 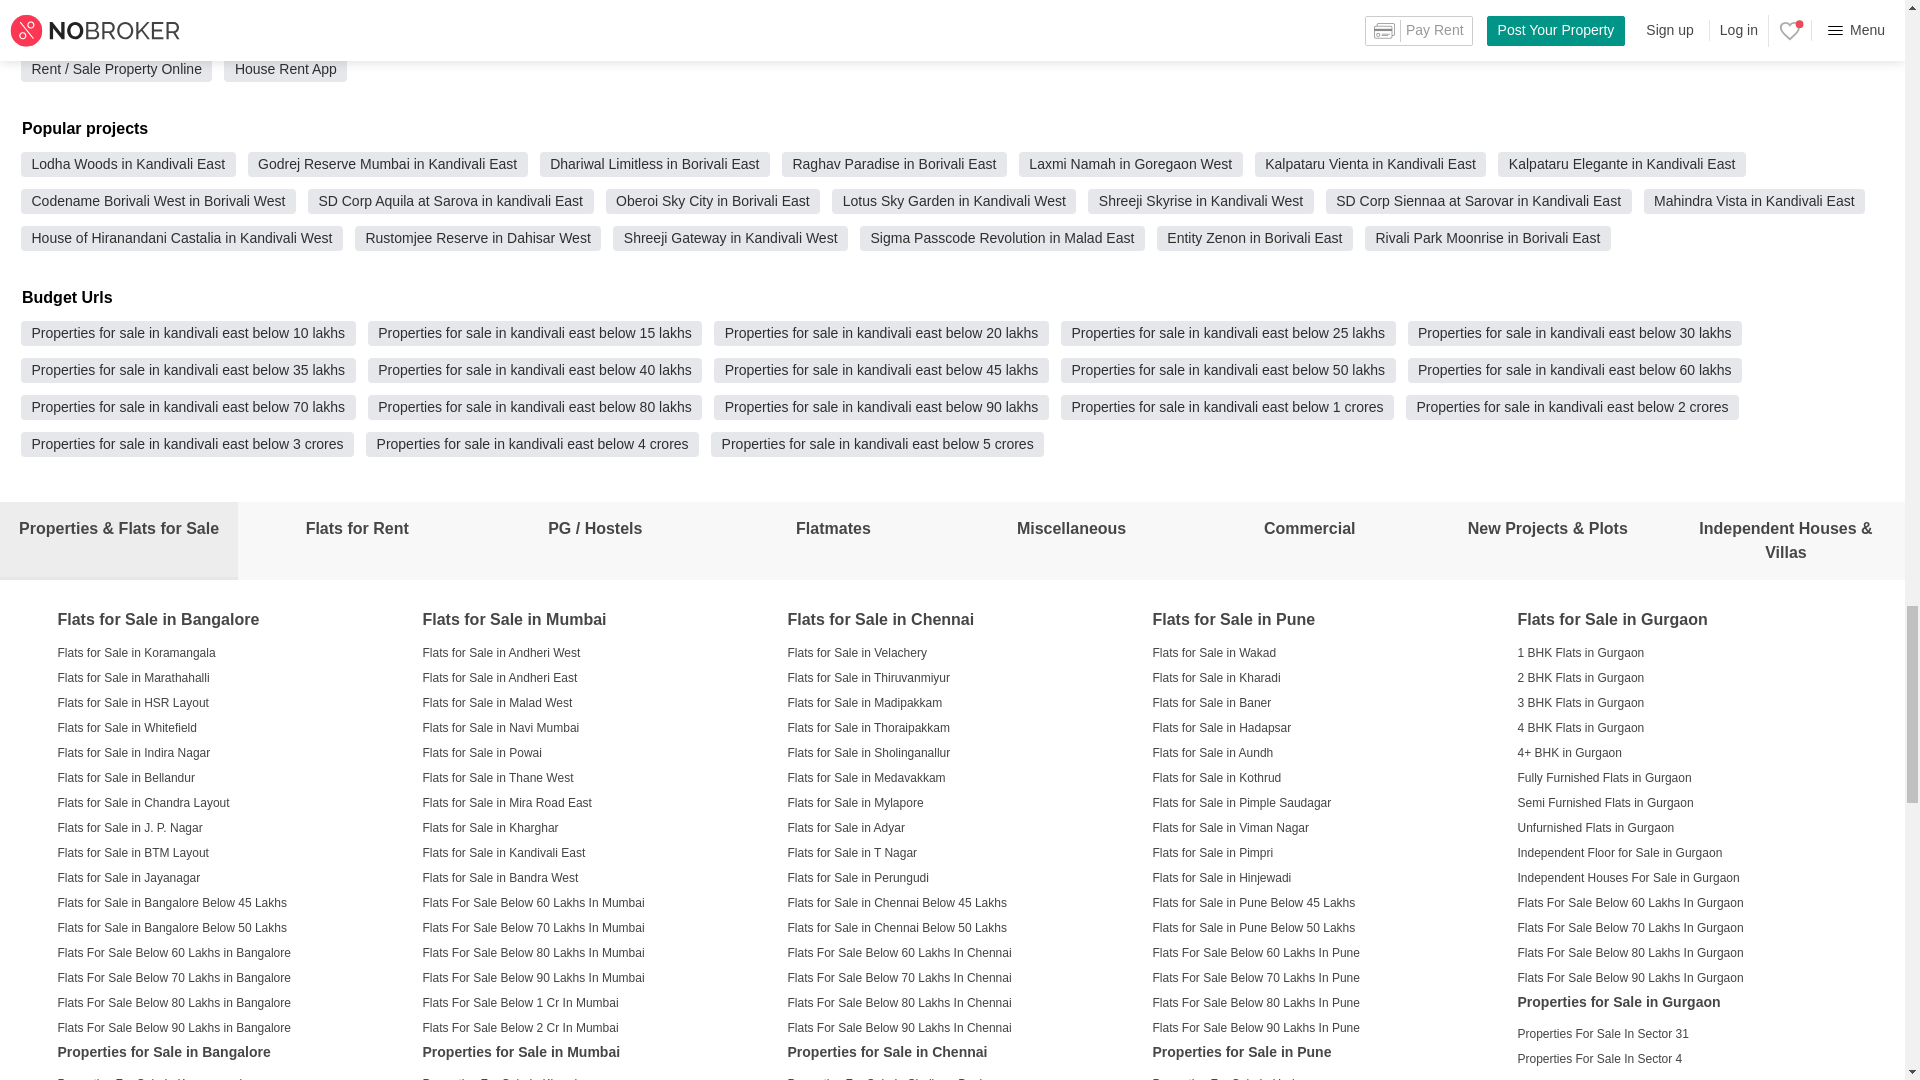 What do you see at coordinates (174, 1026) in the screenshot?
I see `Flats For Sale Below 90 Lakhs in Bangalore` at bounding box center [174, 1026].